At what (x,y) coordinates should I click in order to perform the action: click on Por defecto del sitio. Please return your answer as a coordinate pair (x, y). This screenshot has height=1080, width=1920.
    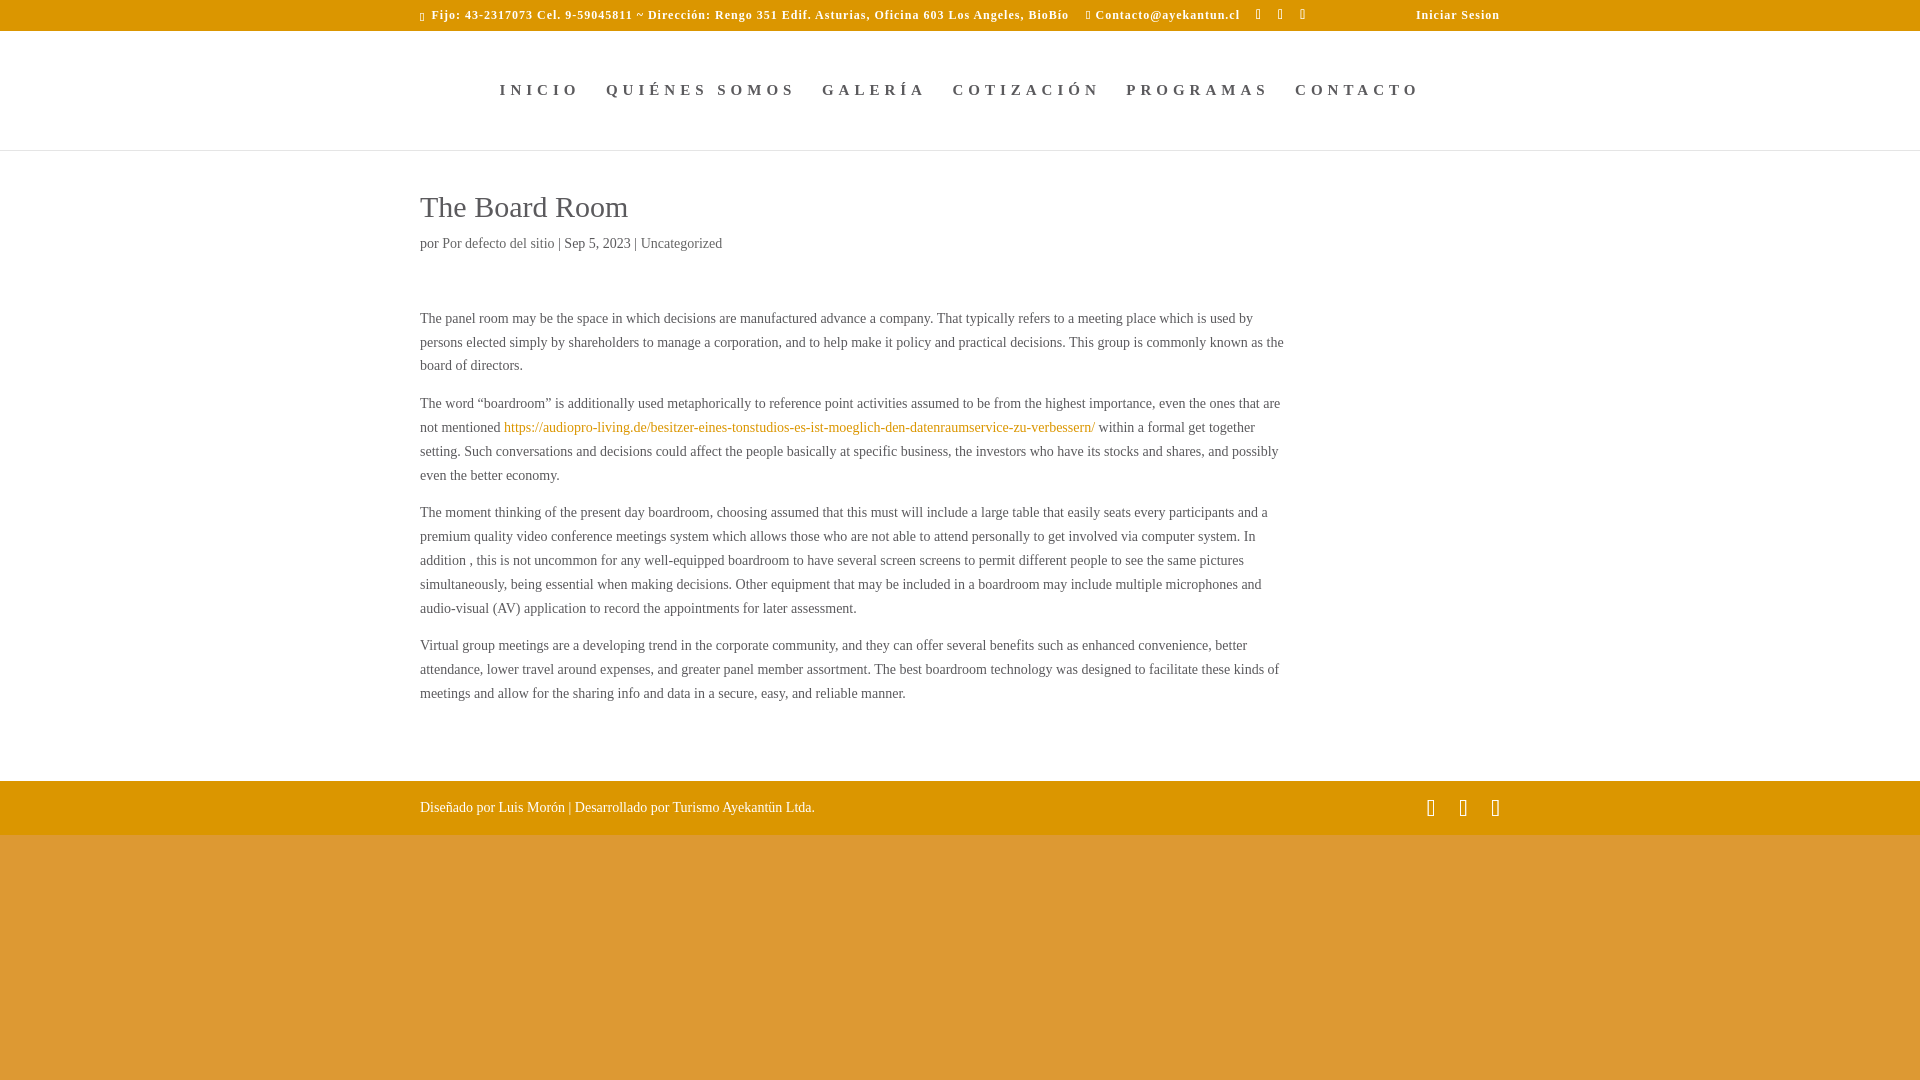
    Looking at the image, I should click on (498, 243).